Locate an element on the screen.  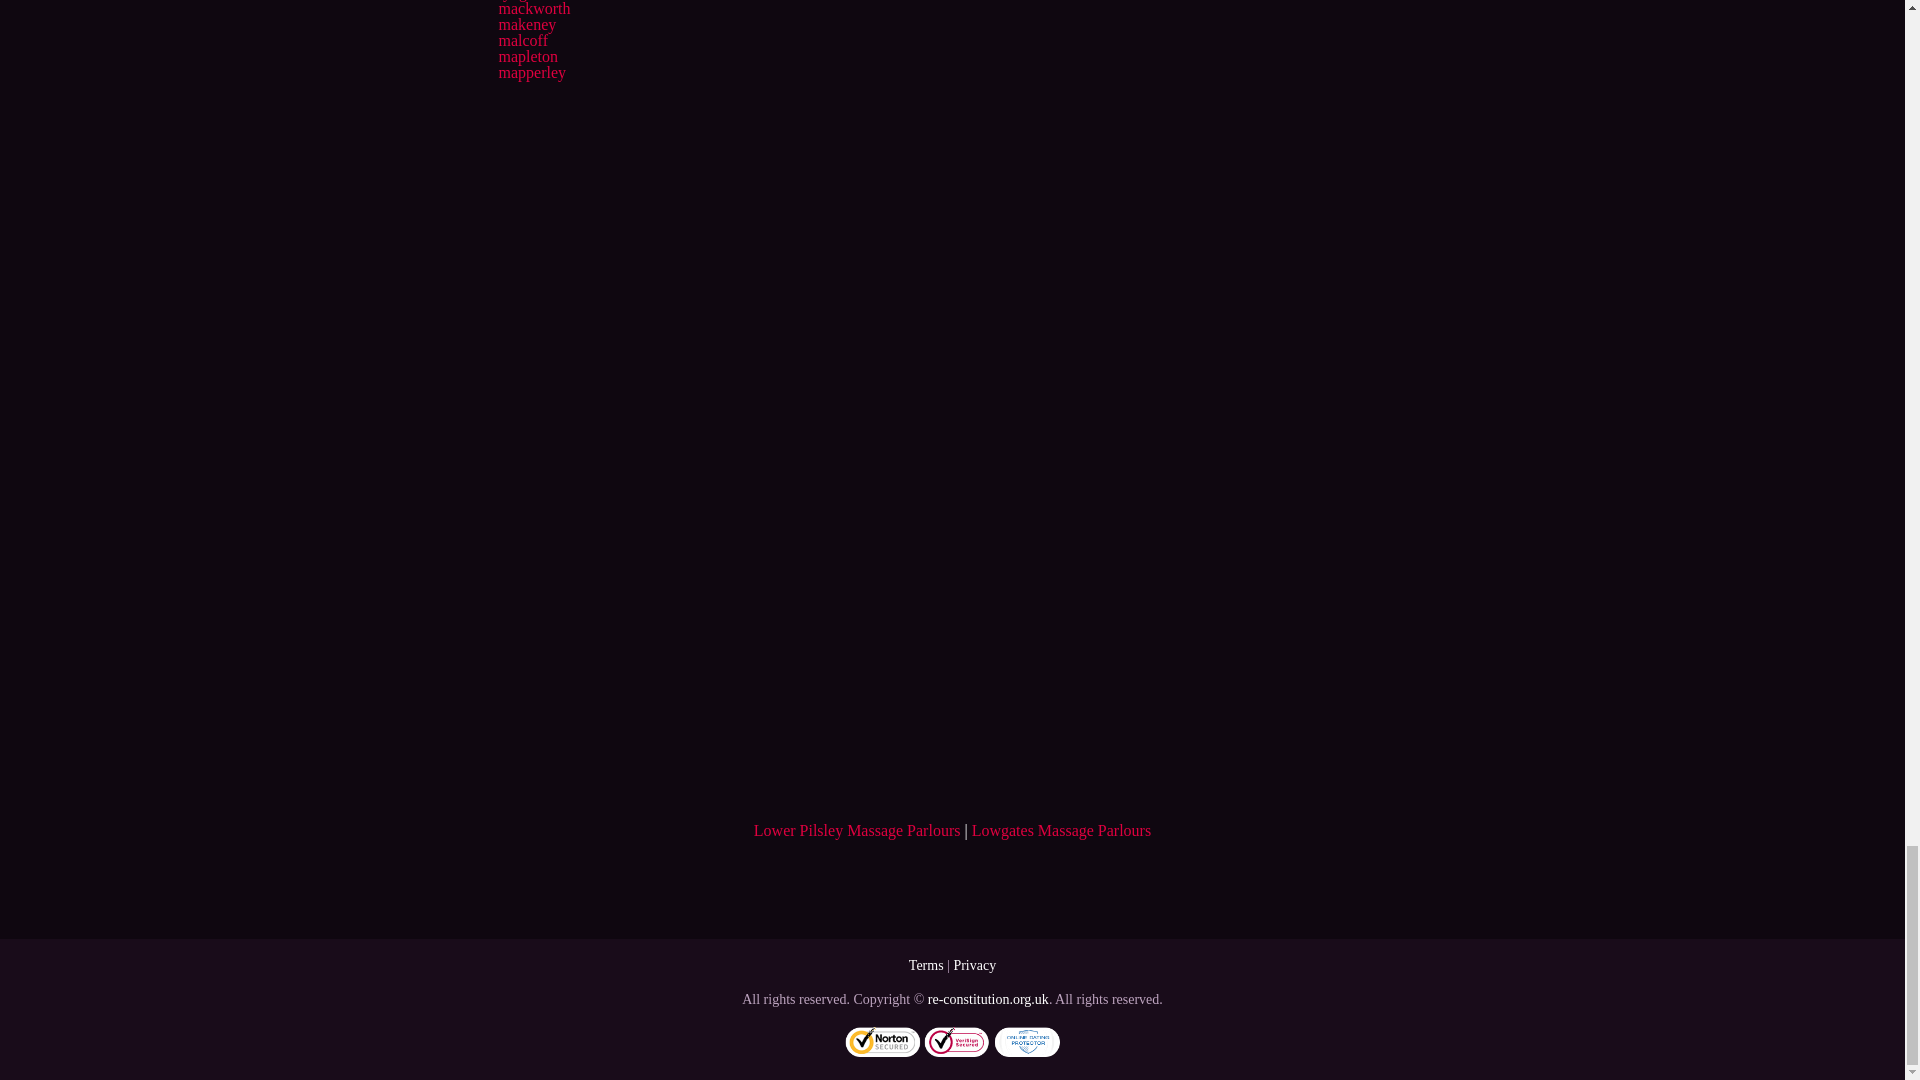
Lower Pilsley Massage Parlours is located at coordinates (858, 830).